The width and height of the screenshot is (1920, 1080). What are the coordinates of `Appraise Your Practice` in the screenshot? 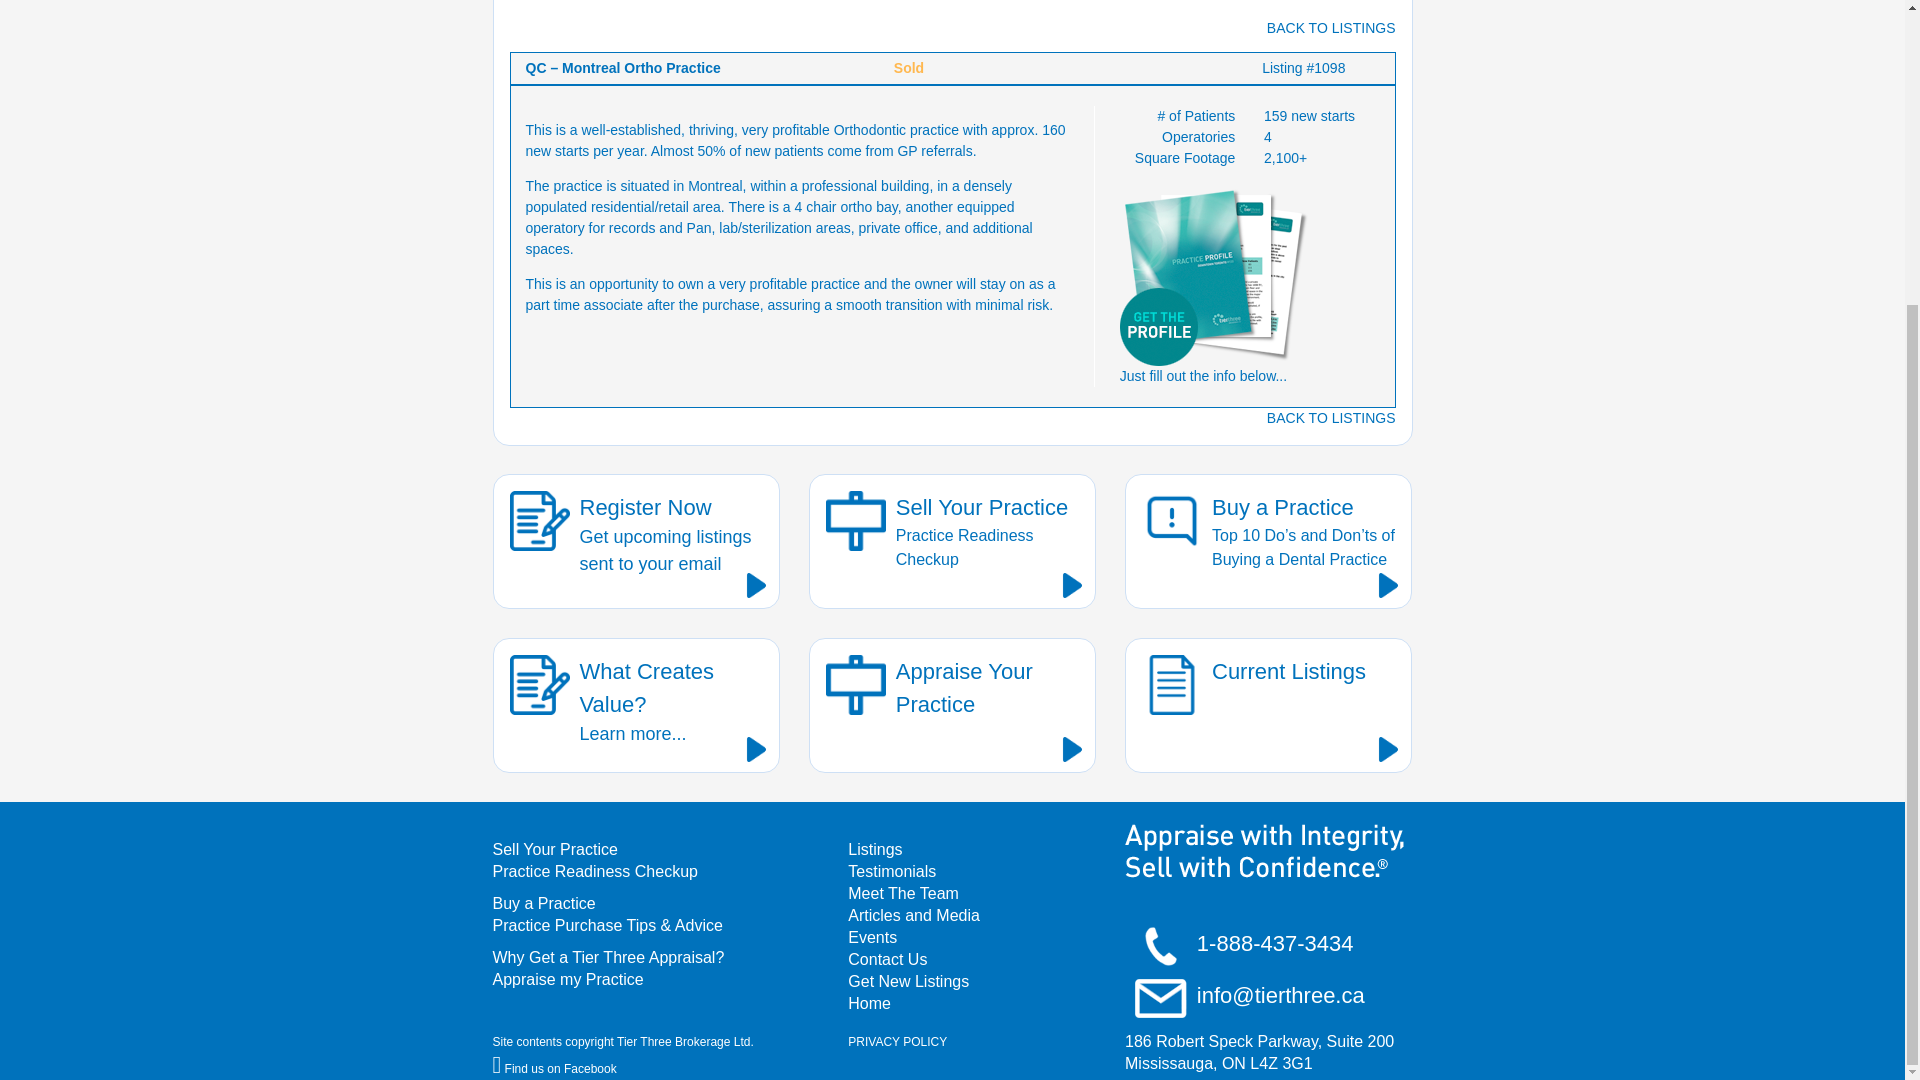 It's located at (952, 706).